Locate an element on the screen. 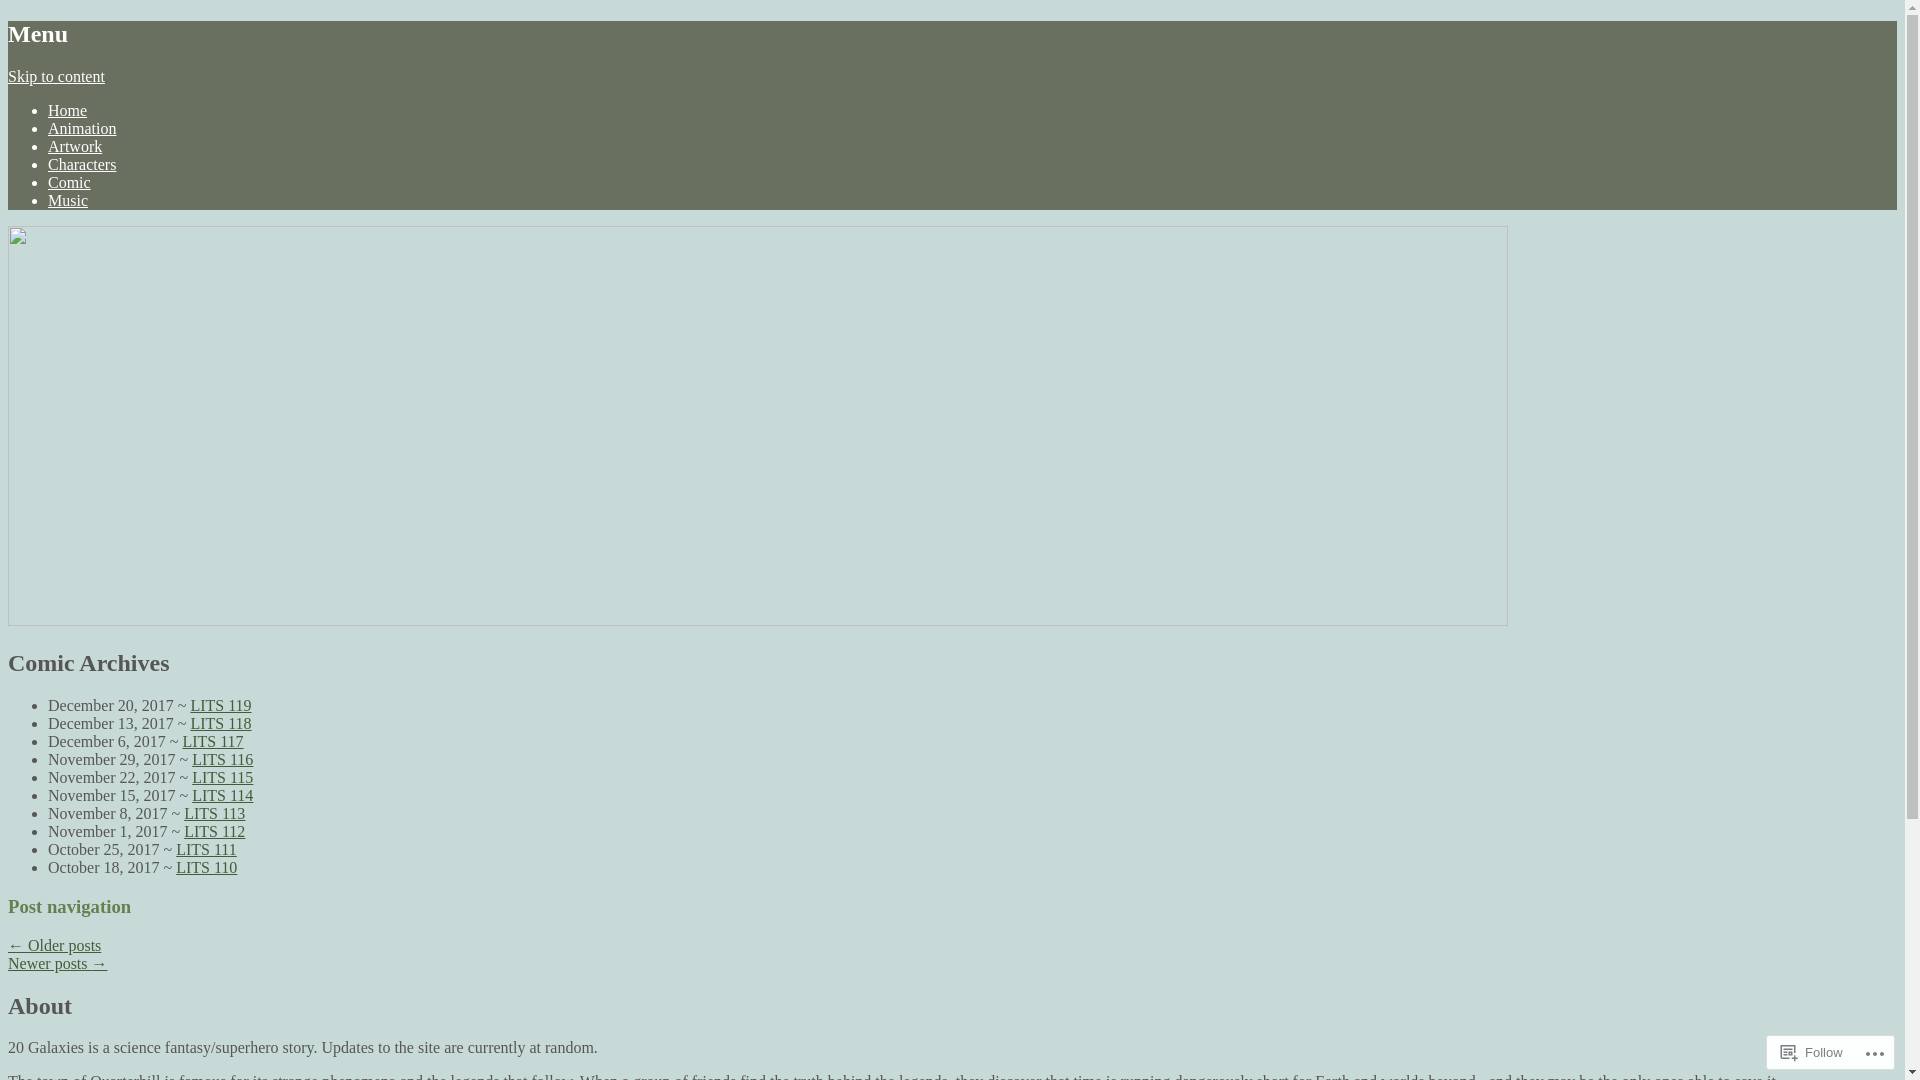 The image size is (1920, 1080). LITS 119 is located at coordinates (220, 706).